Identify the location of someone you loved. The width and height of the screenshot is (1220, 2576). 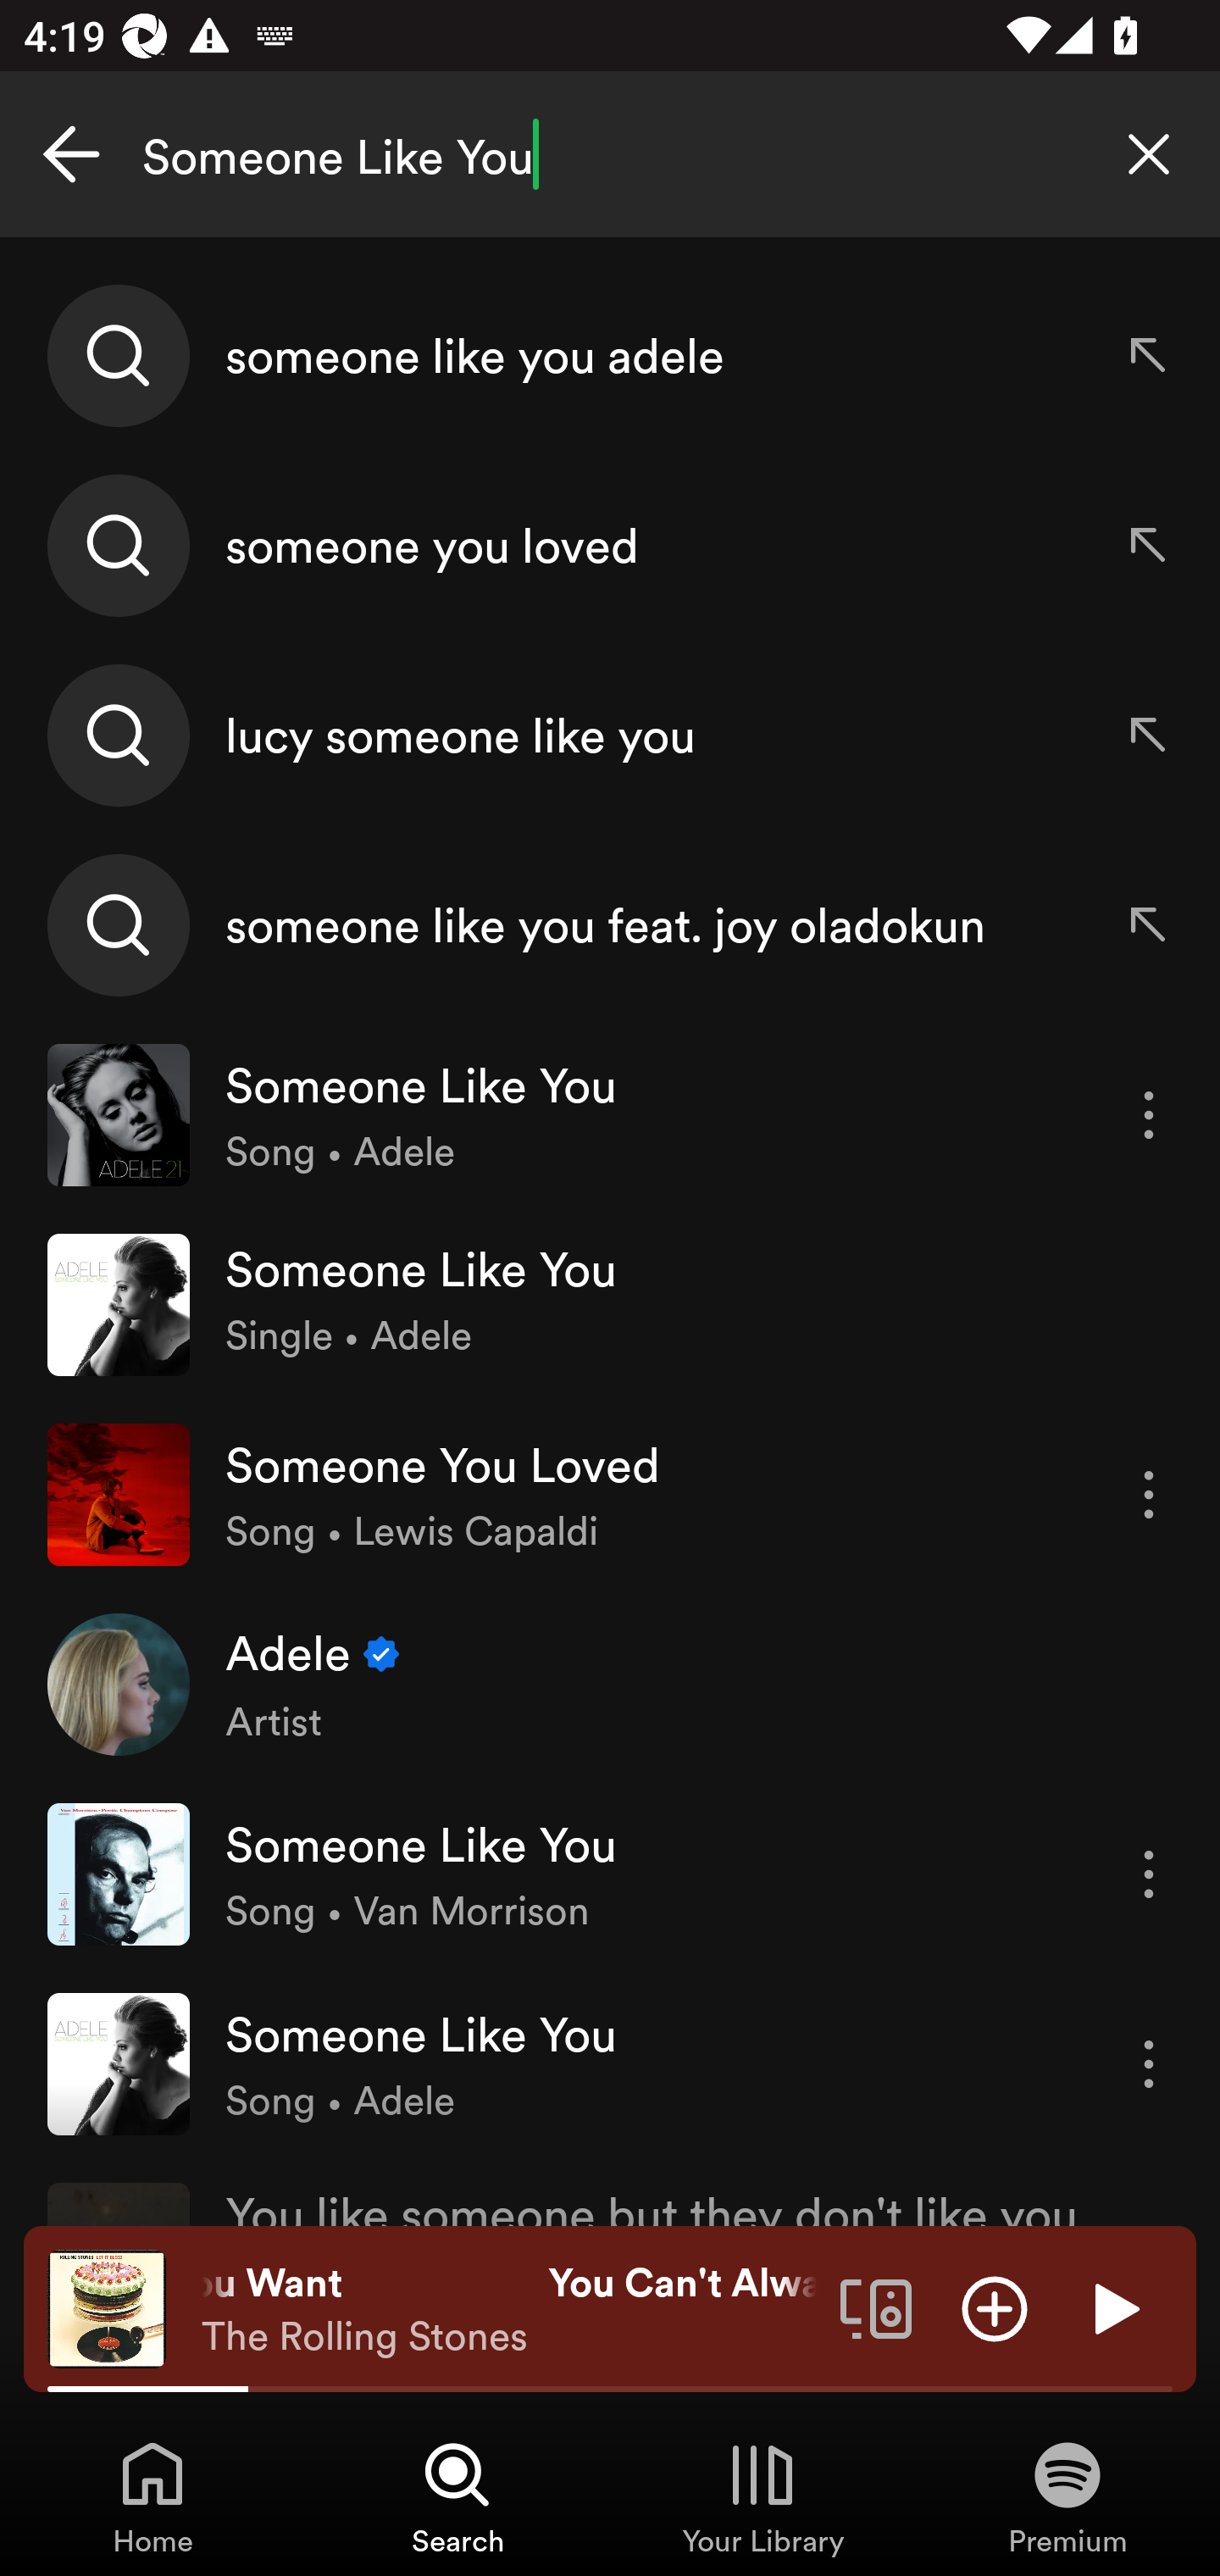
(610, 546).